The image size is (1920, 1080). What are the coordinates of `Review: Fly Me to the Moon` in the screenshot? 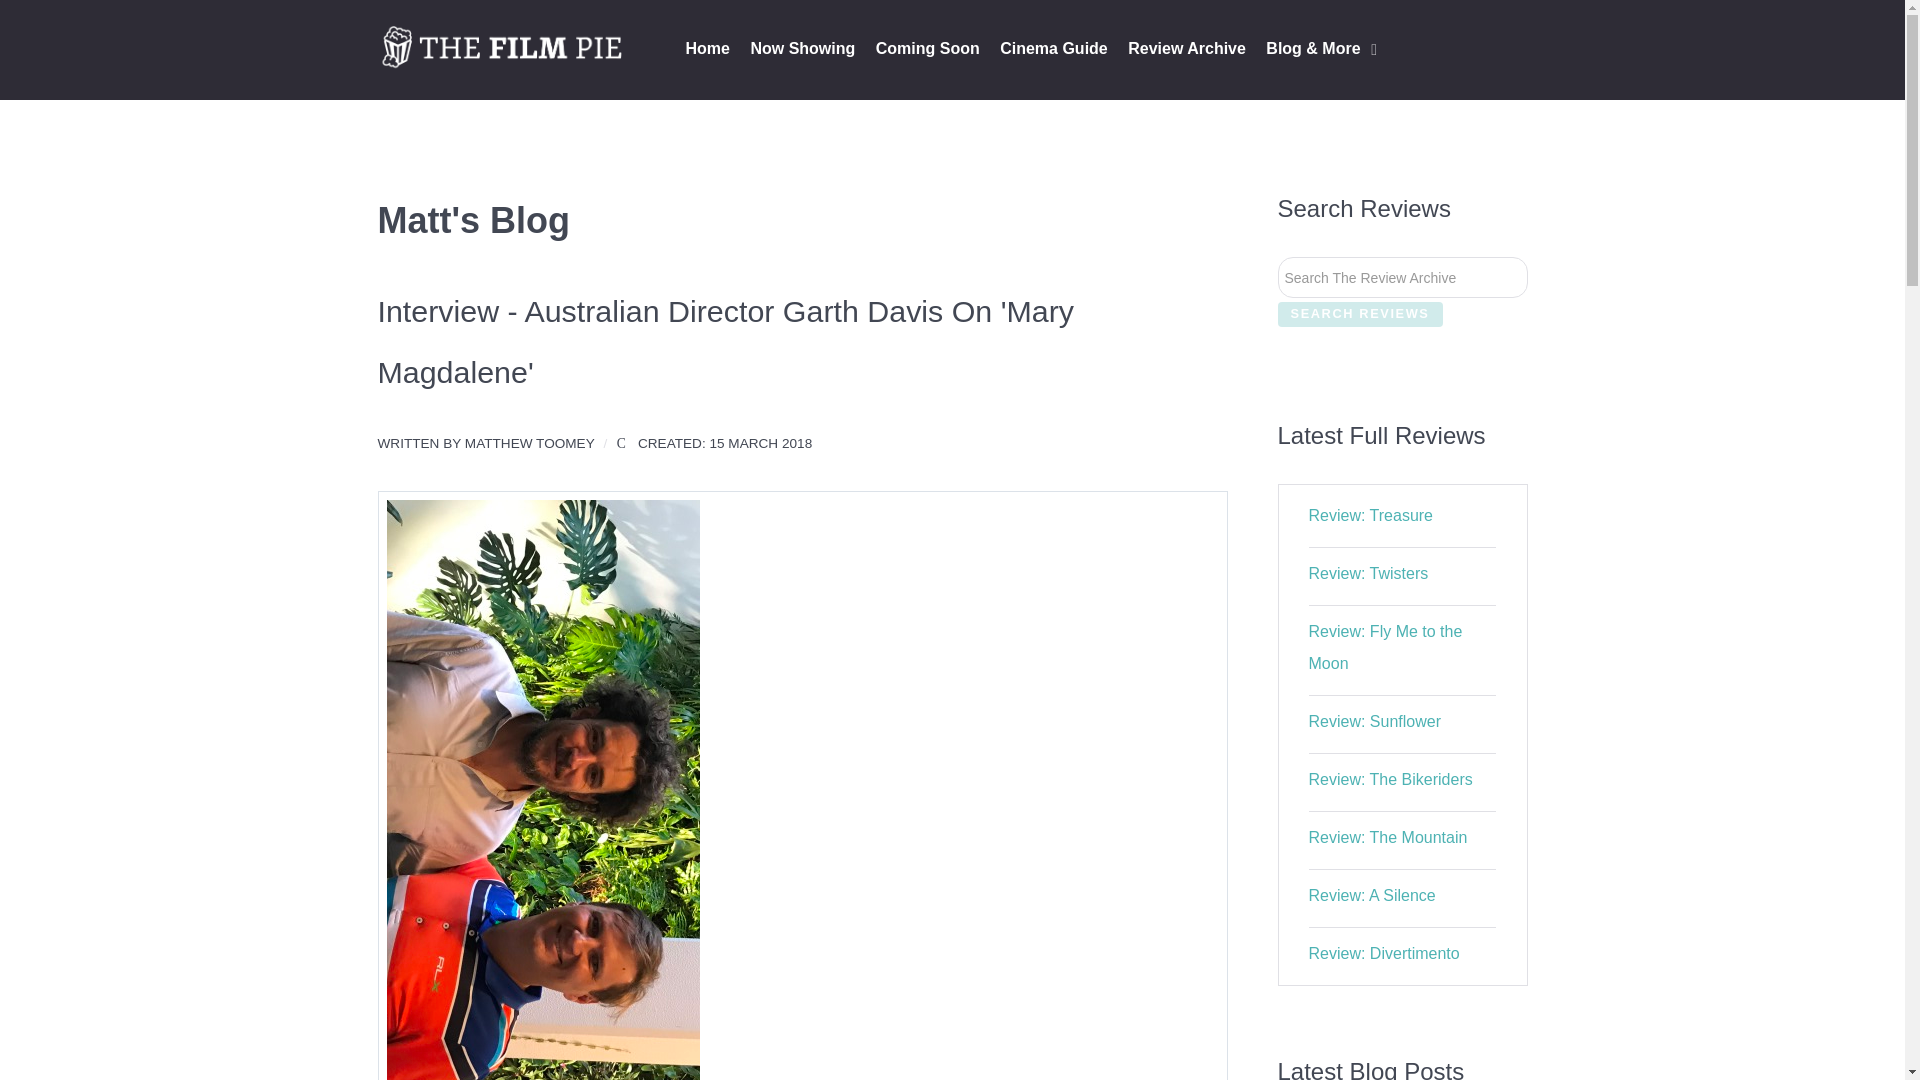 It's located at (1386, 647).